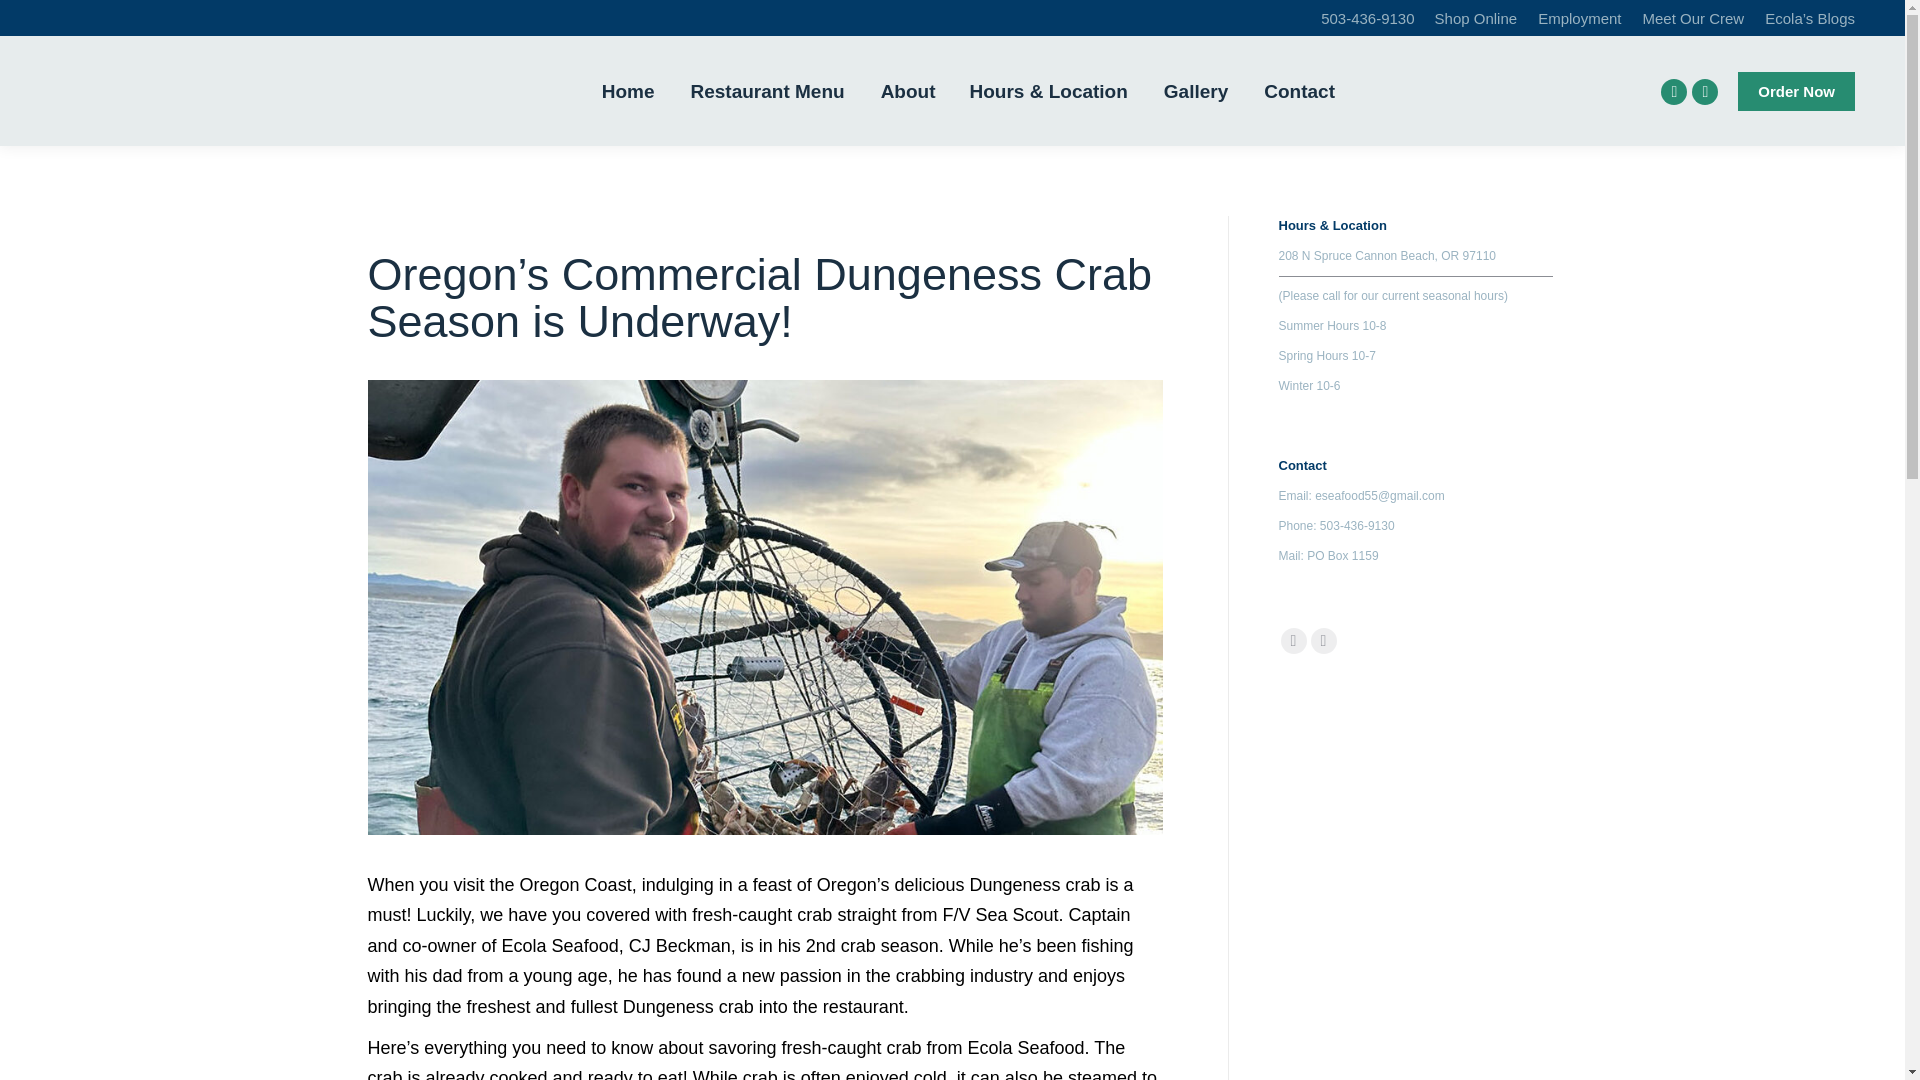 The width and height of the screenshot is (1920, 1080). I want to click on Gallery, so click(1196, 91).